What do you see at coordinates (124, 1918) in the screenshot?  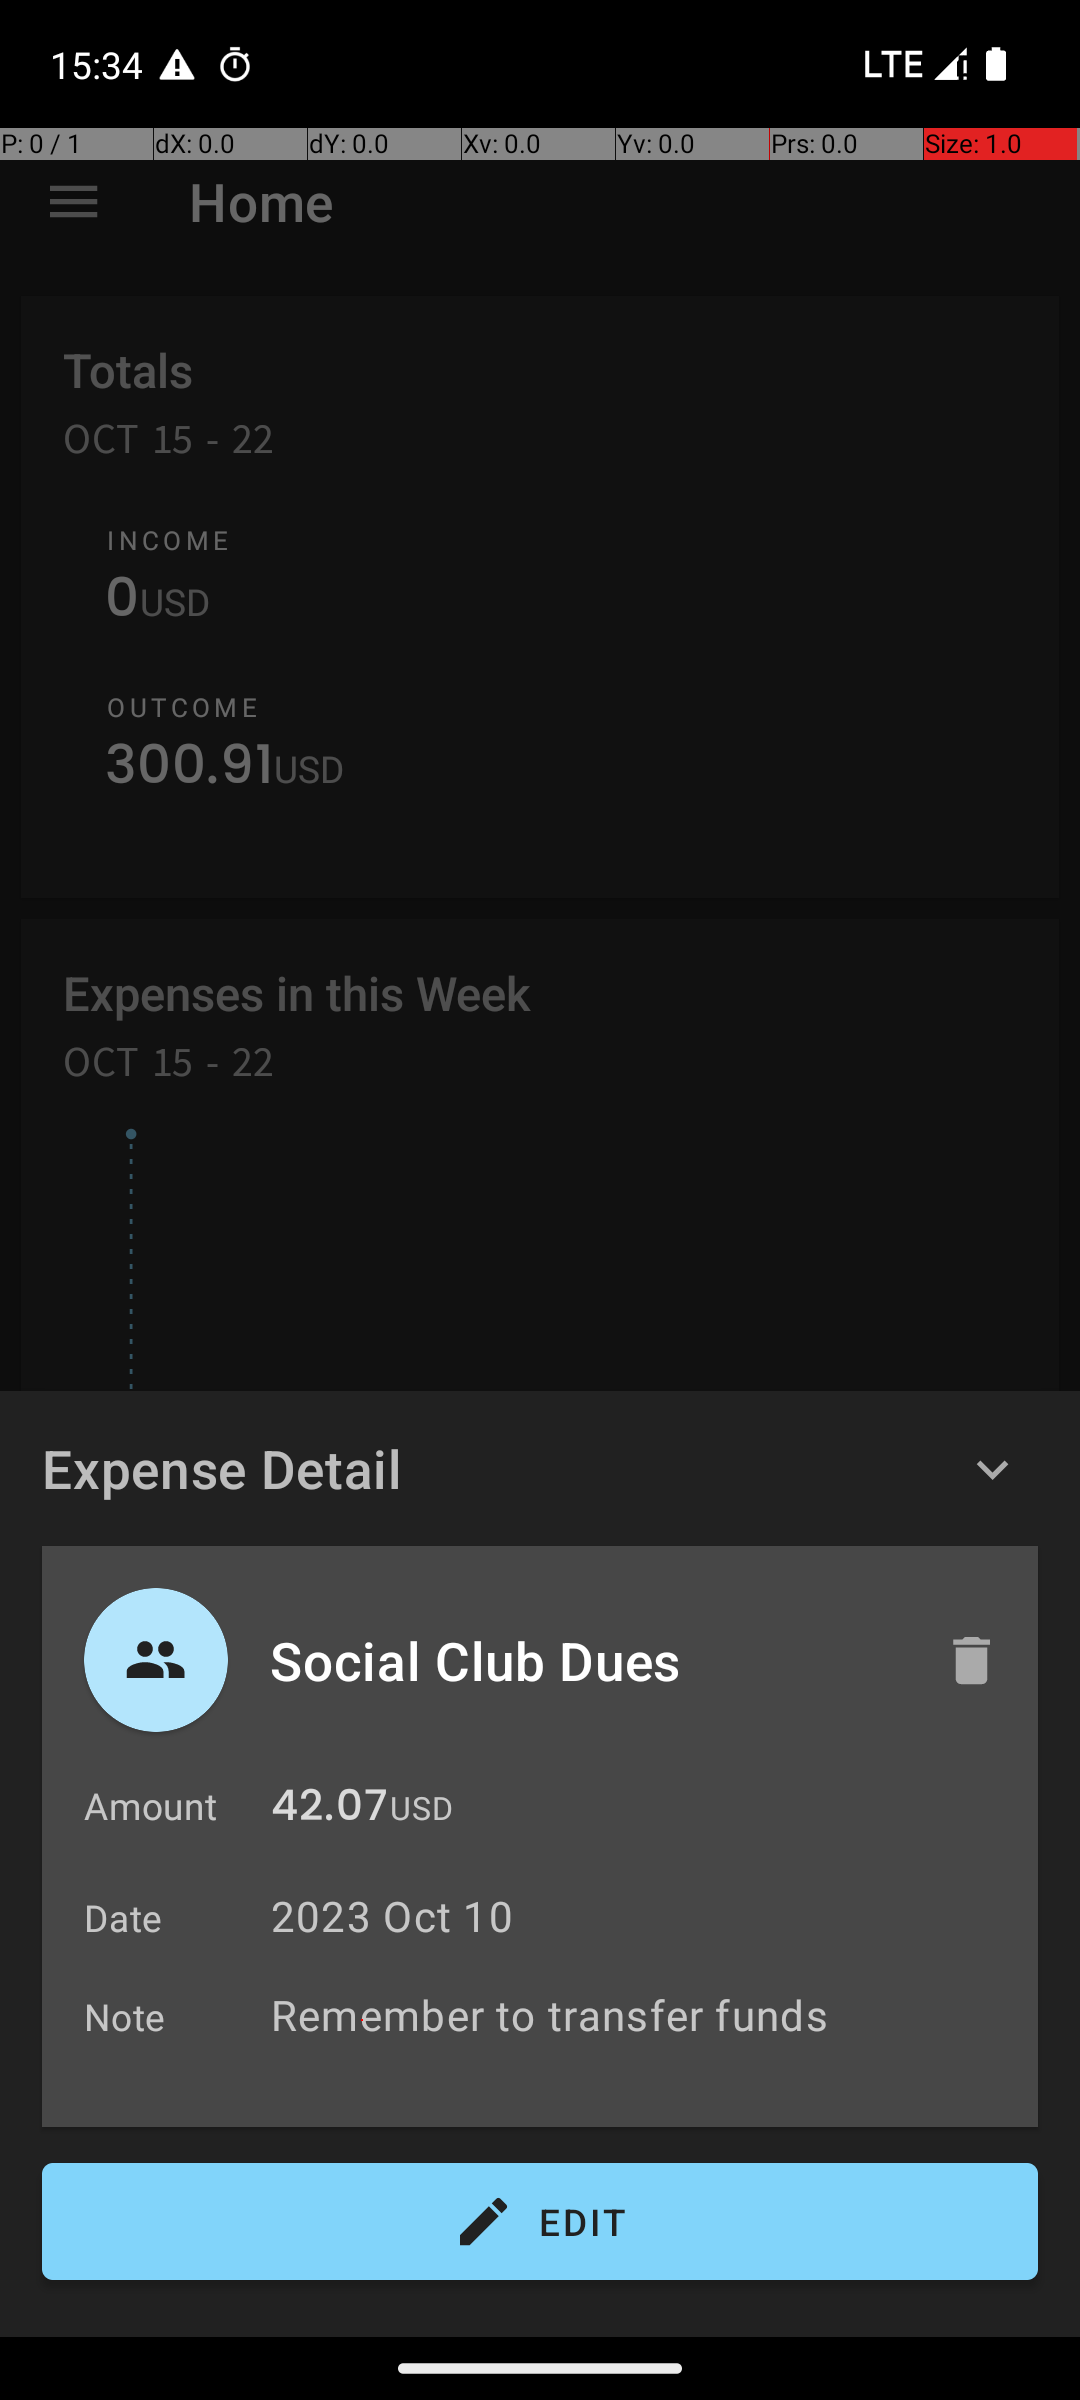 I see `Date` at bounding box center [124, 1918].